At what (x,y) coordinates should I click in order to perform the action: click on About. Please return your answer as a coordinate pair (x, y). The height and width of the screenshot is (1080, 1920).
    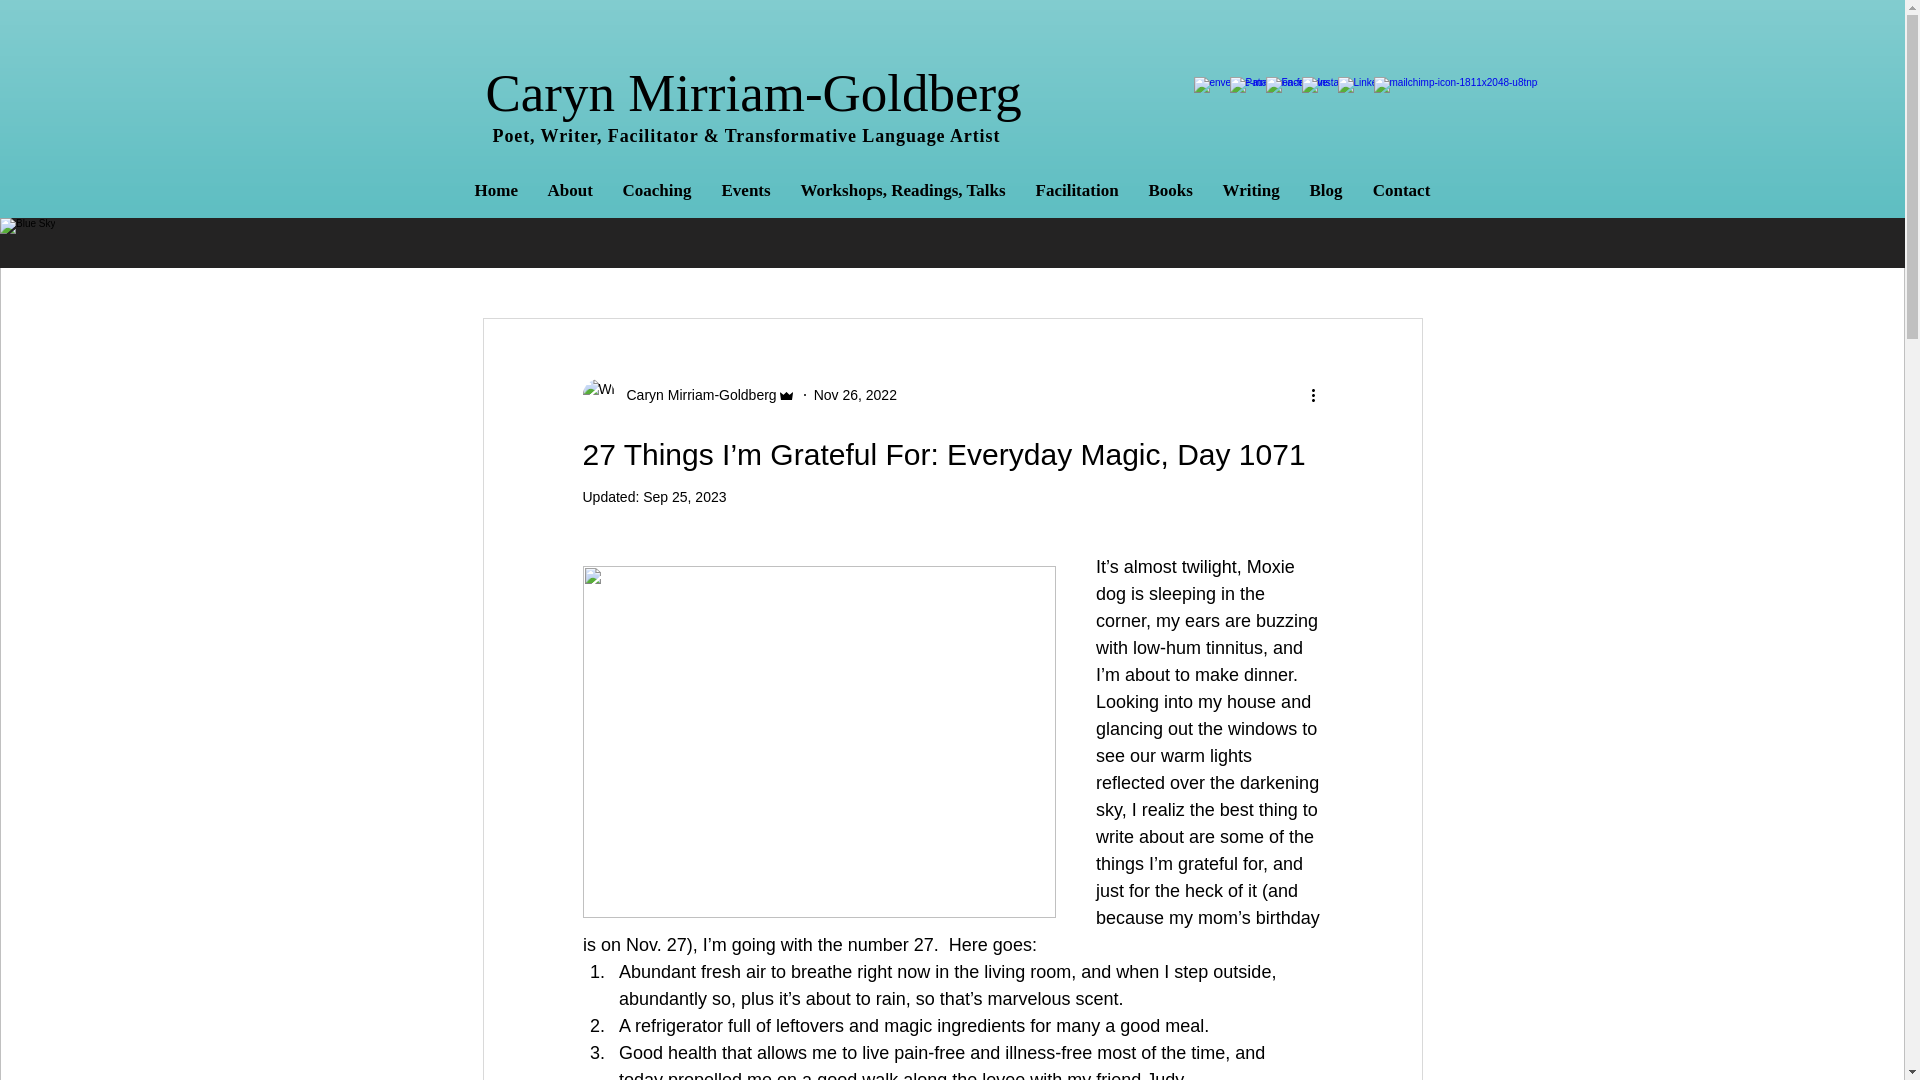
    Looking at the image, I should click on (568, 191).